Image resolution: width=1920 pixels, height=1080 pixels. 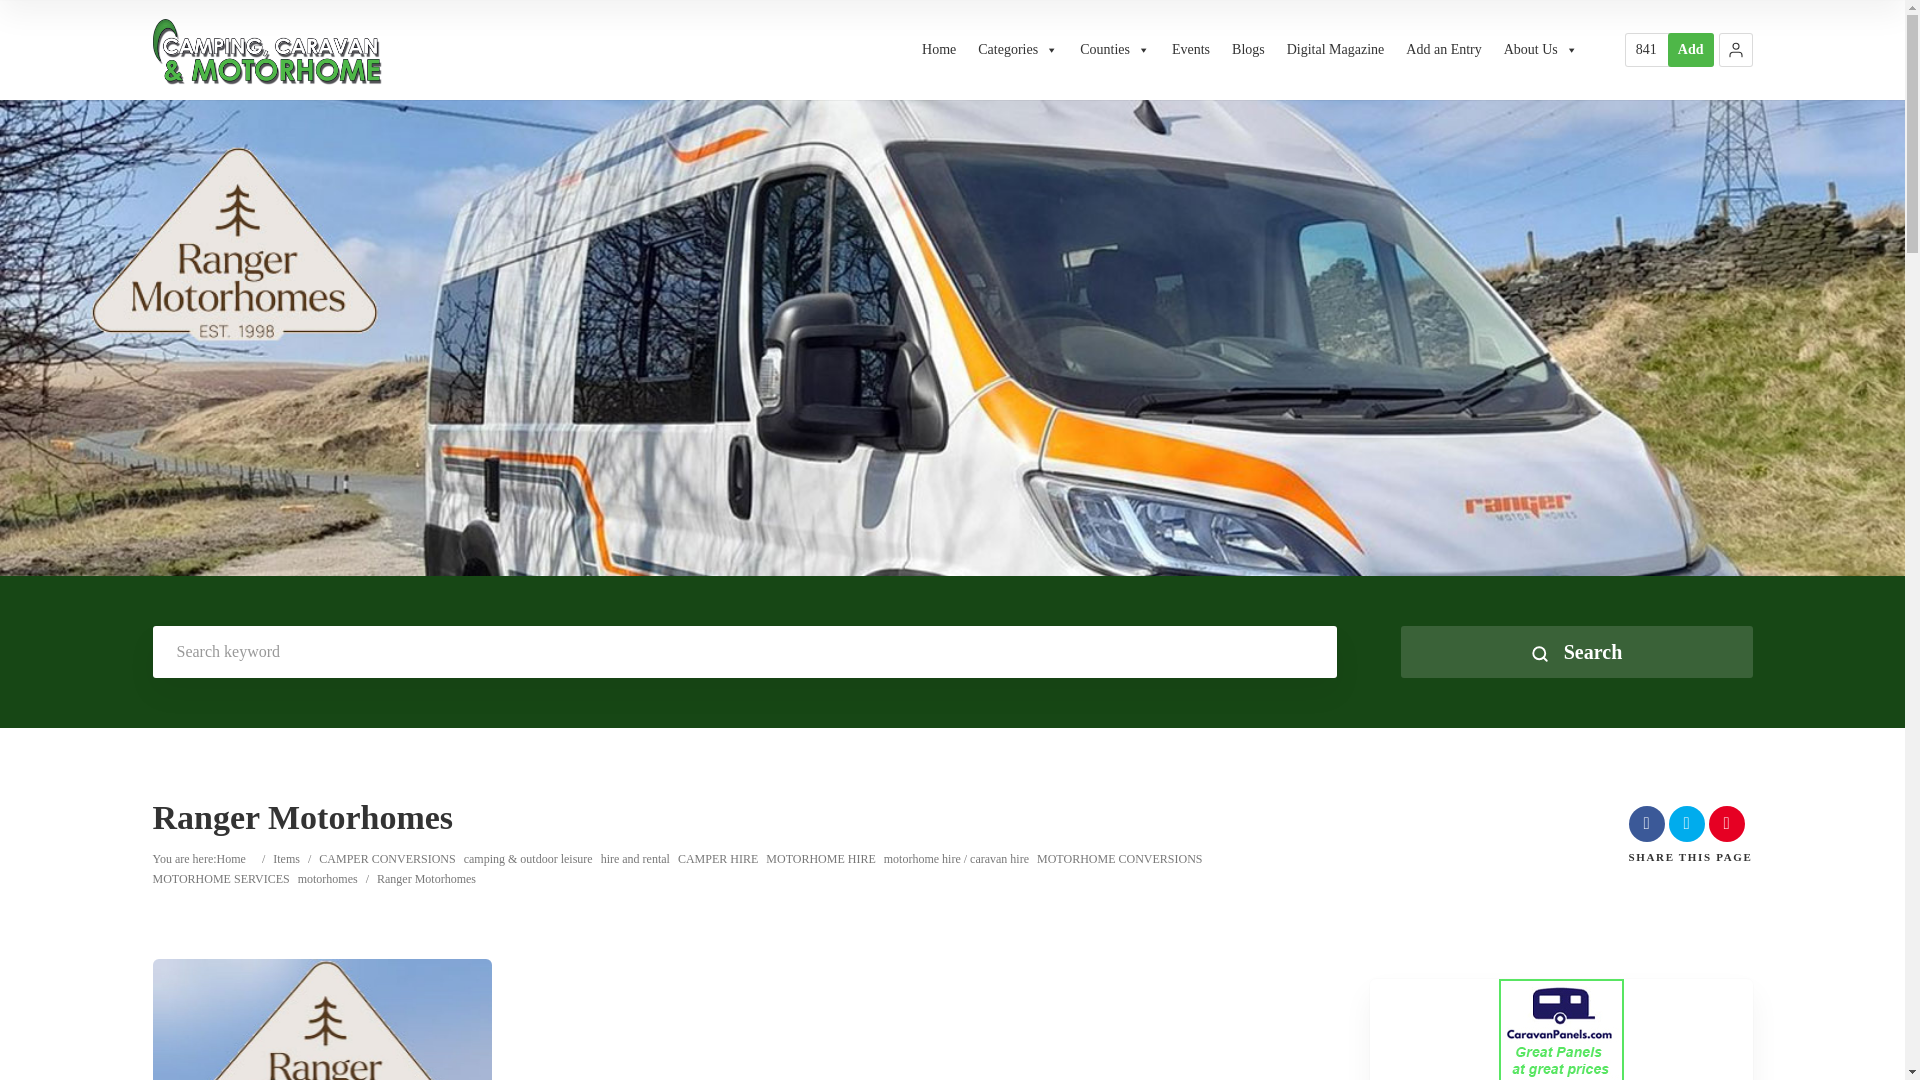 What do you see at coordinates (321, 1020) in the screenshot?
I see `Ranger Motorhomes` at bounding box center [321, 1020].